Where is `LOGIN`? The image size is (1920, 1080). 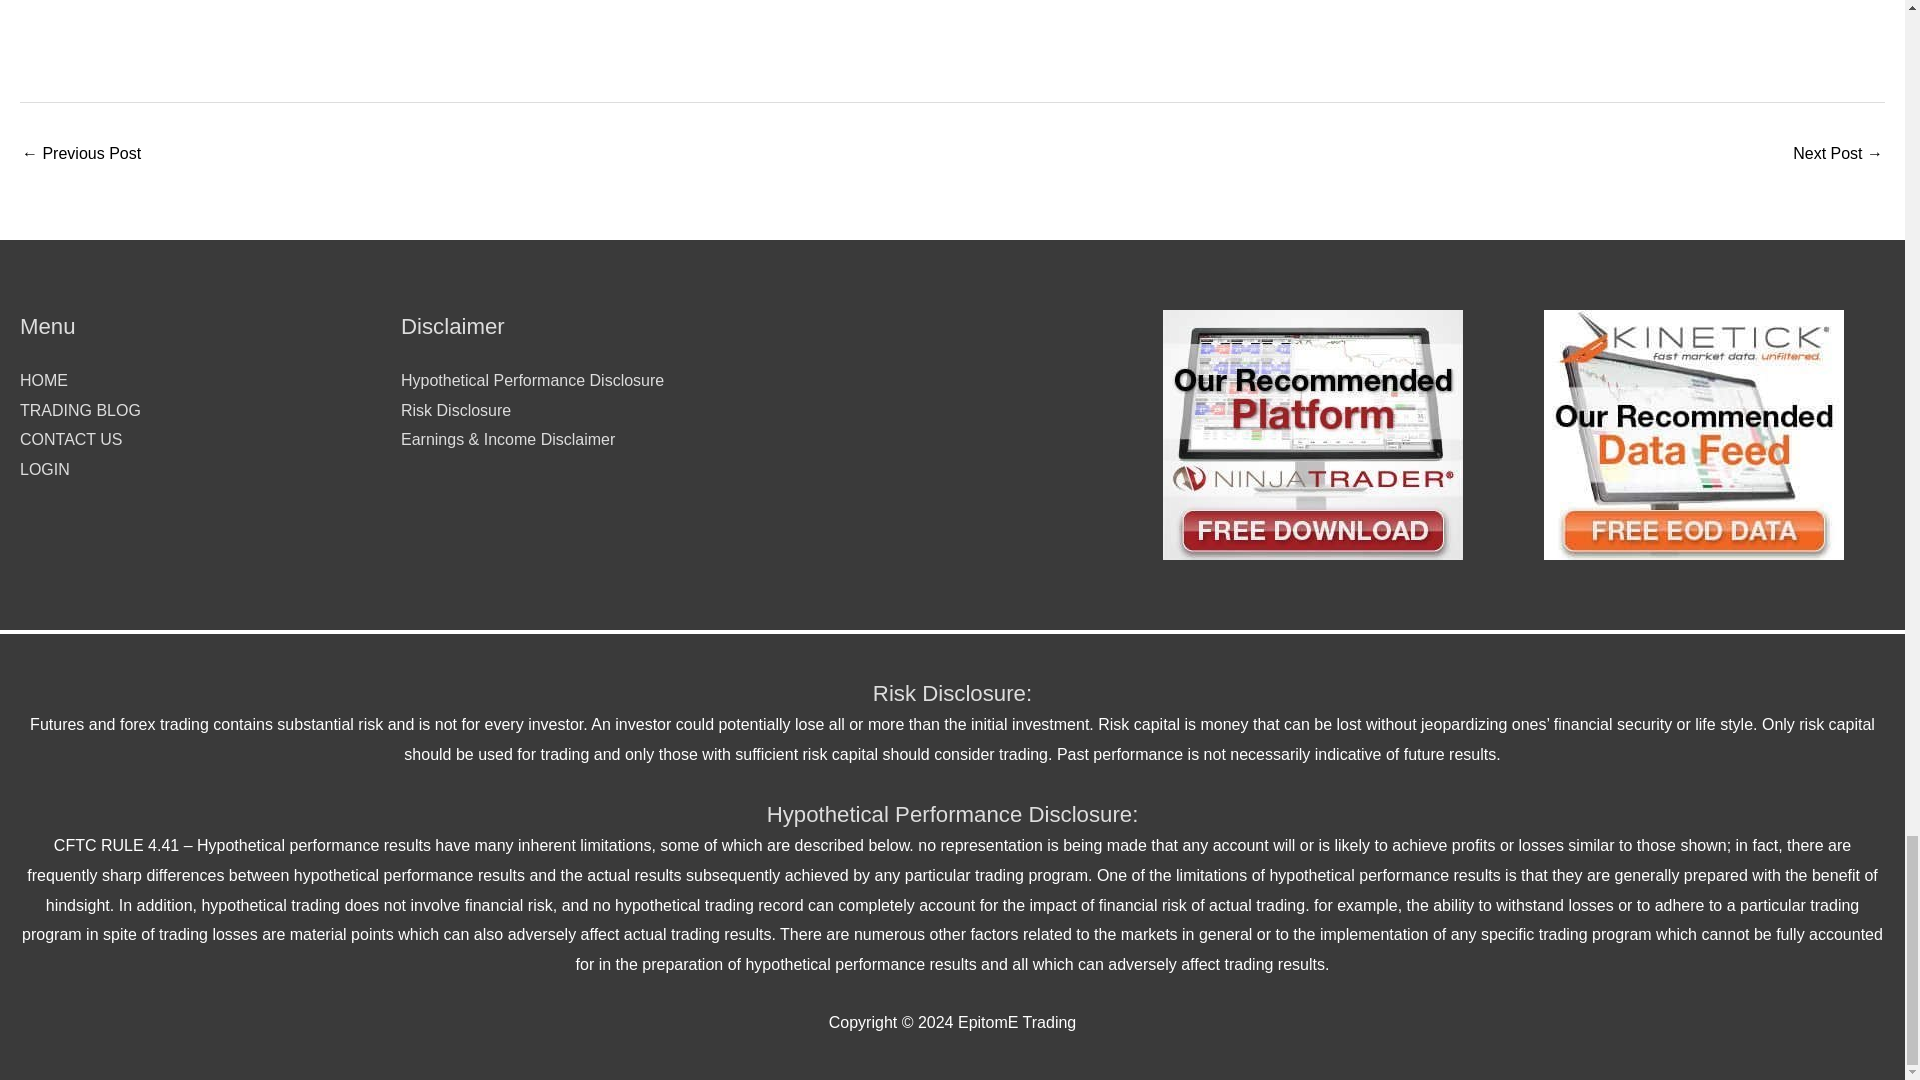
LOGIN is located at coordinates (44, 470).